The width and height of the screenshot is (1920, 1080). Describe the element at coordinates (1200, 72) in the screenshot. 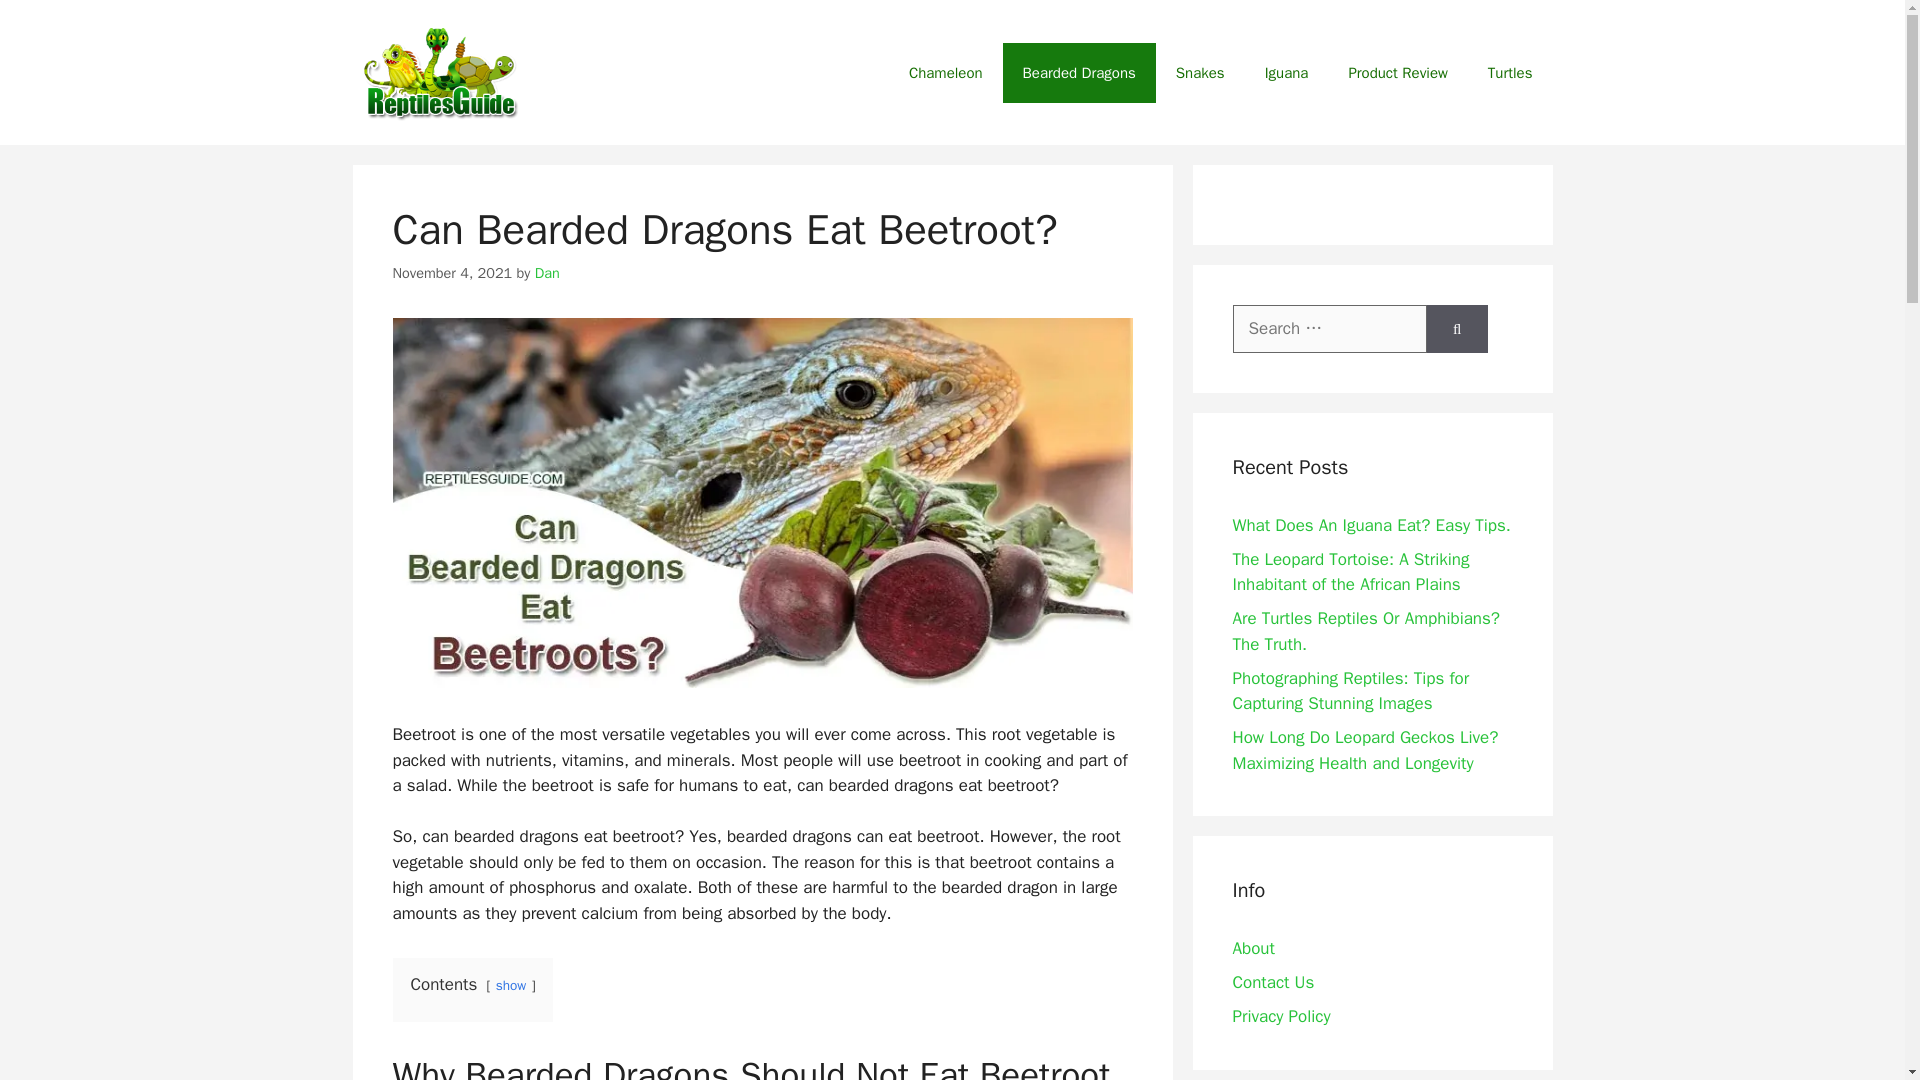

I see `Snakes` at that location.